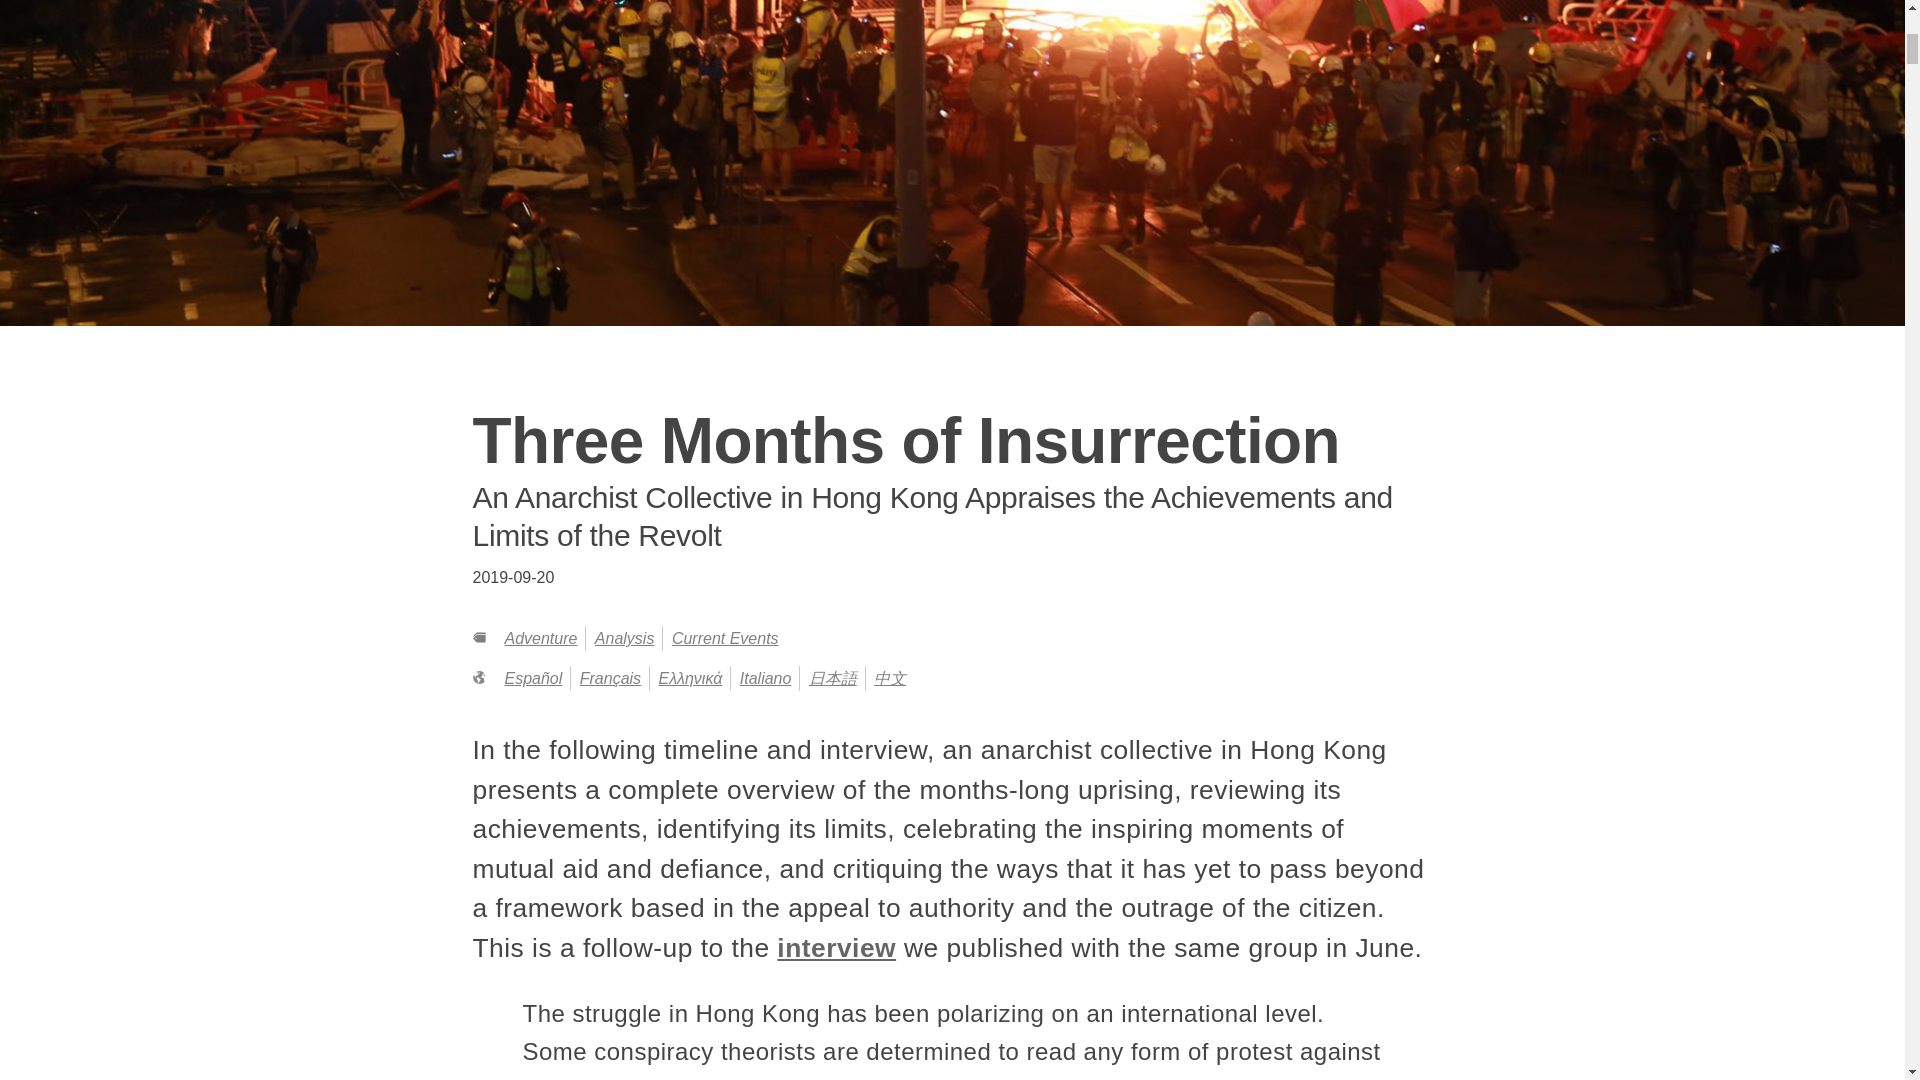  I want to click on Adventure, so click(540, 638).